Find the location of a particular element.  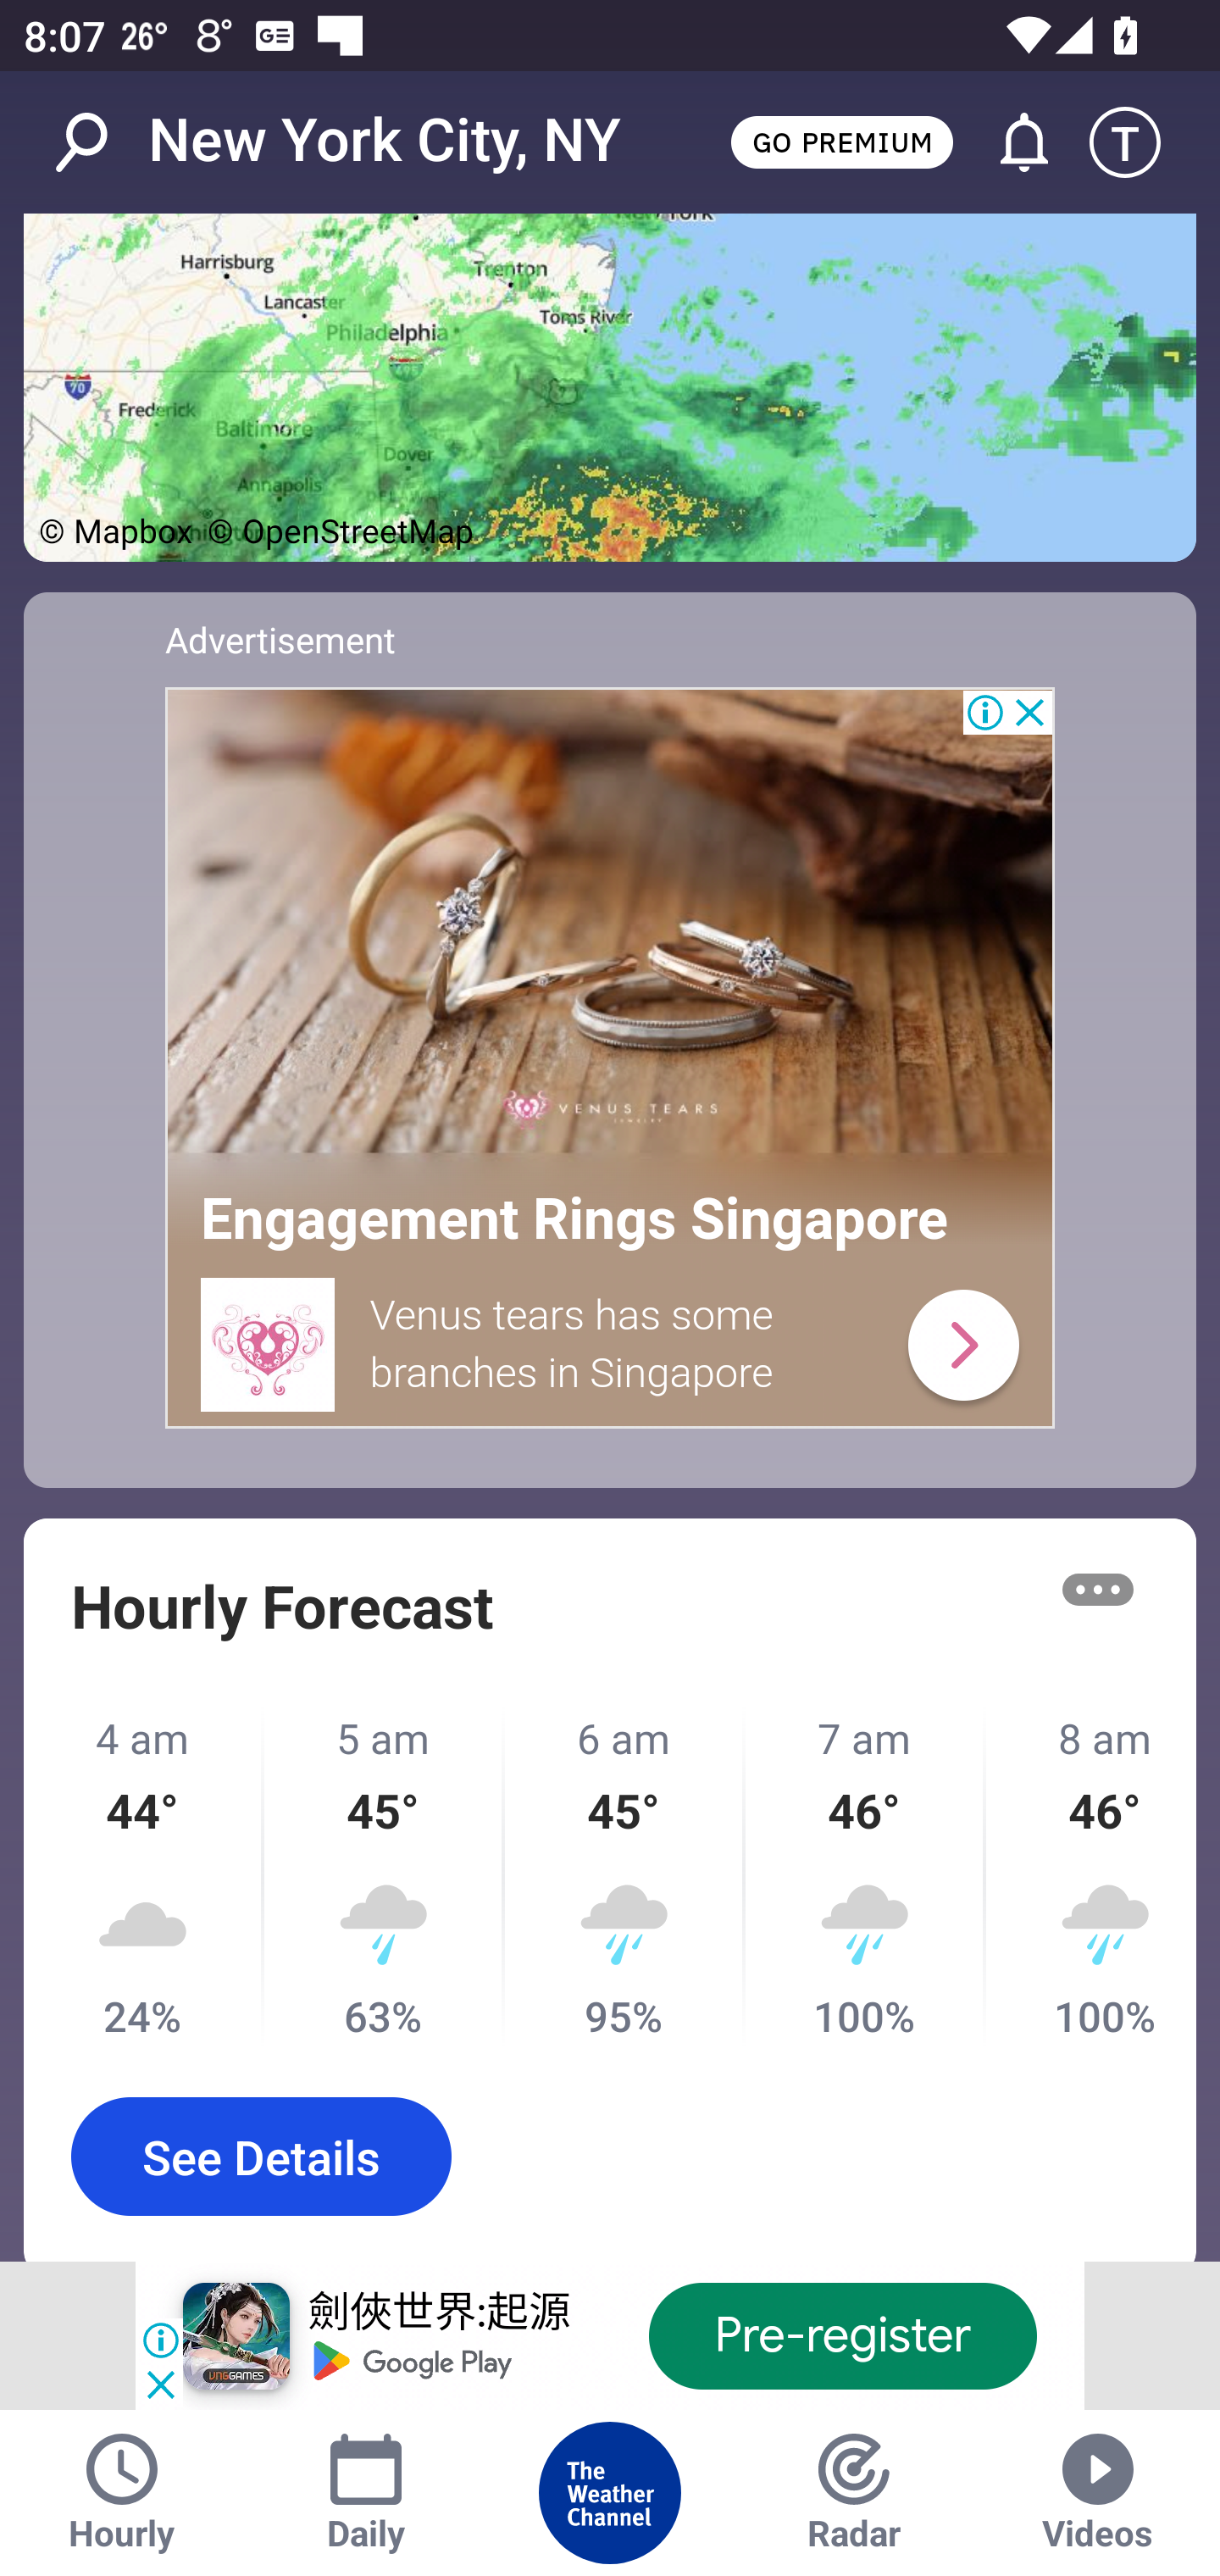

Hourly Tab Hourly is located at coordinates (122, 2493).